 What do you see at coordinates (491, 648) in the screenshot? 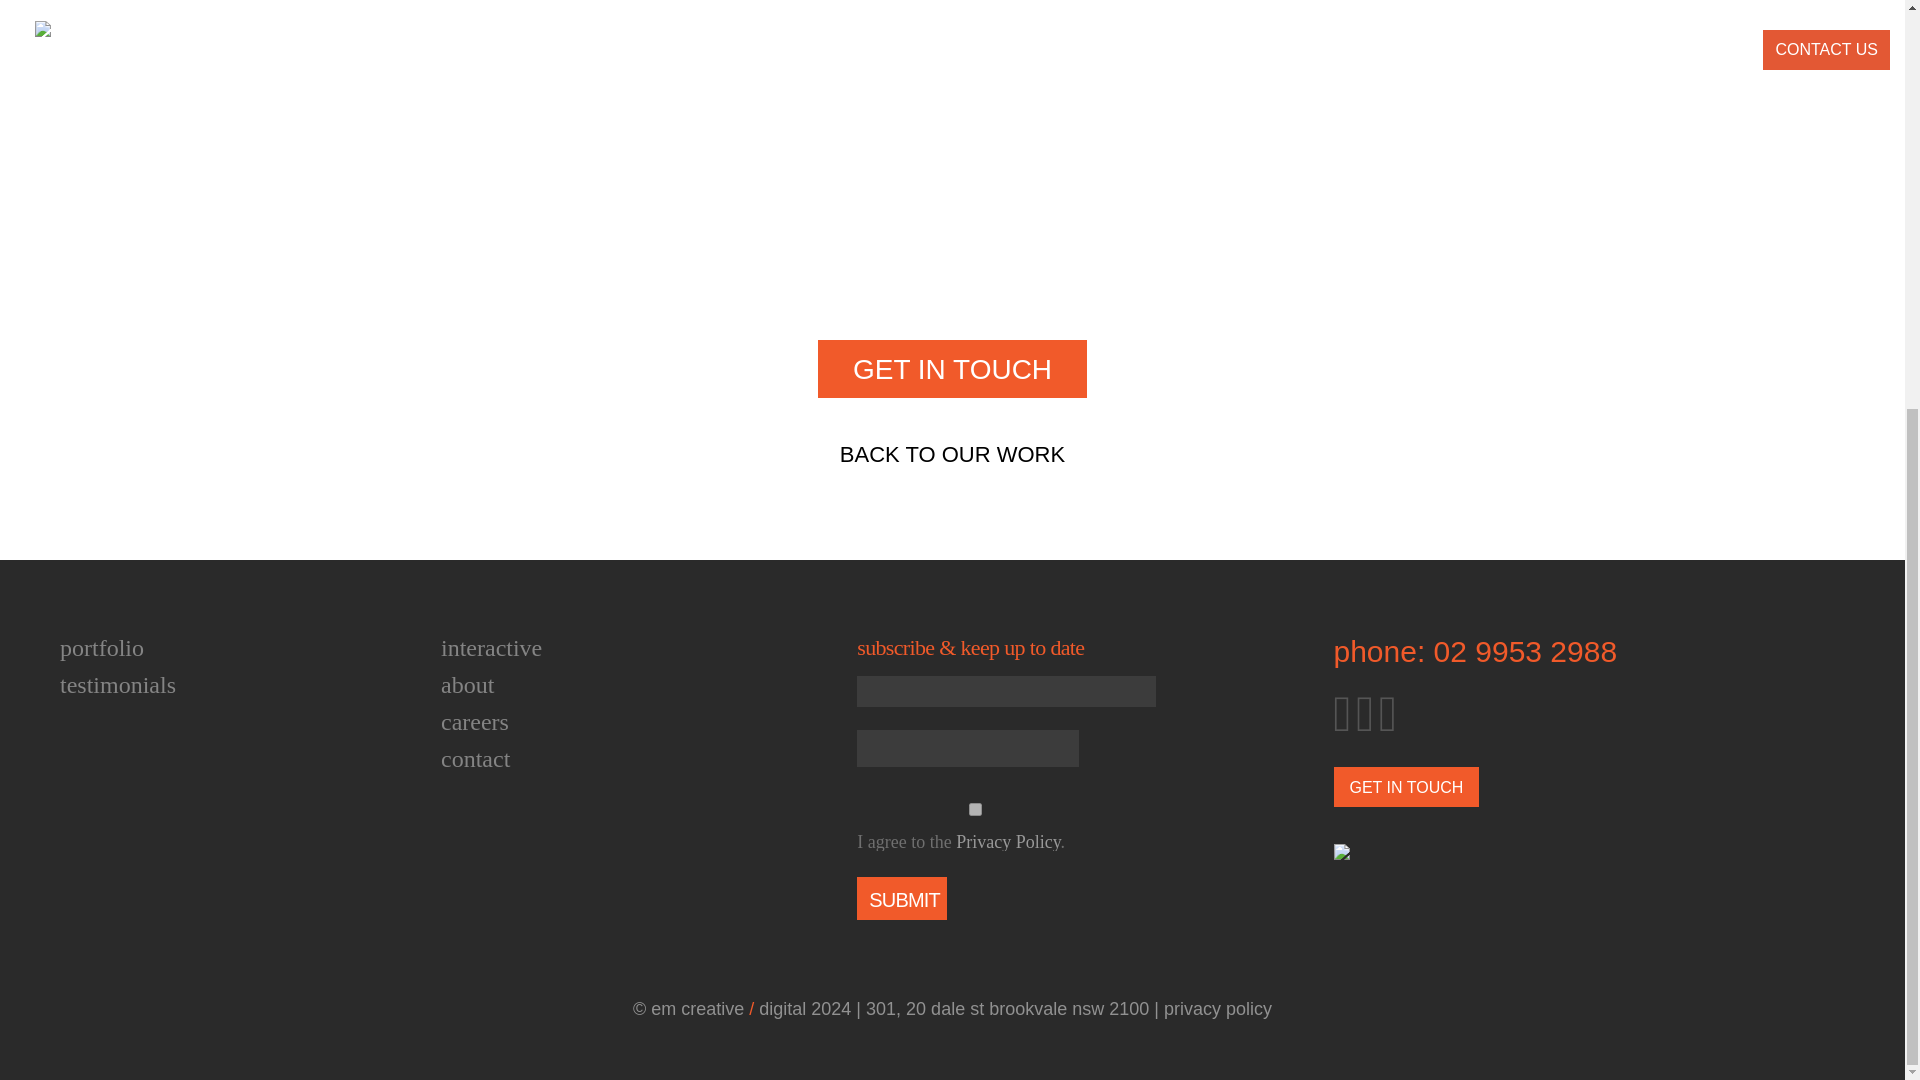
I see `interactive` at bounding box center [491, 648].